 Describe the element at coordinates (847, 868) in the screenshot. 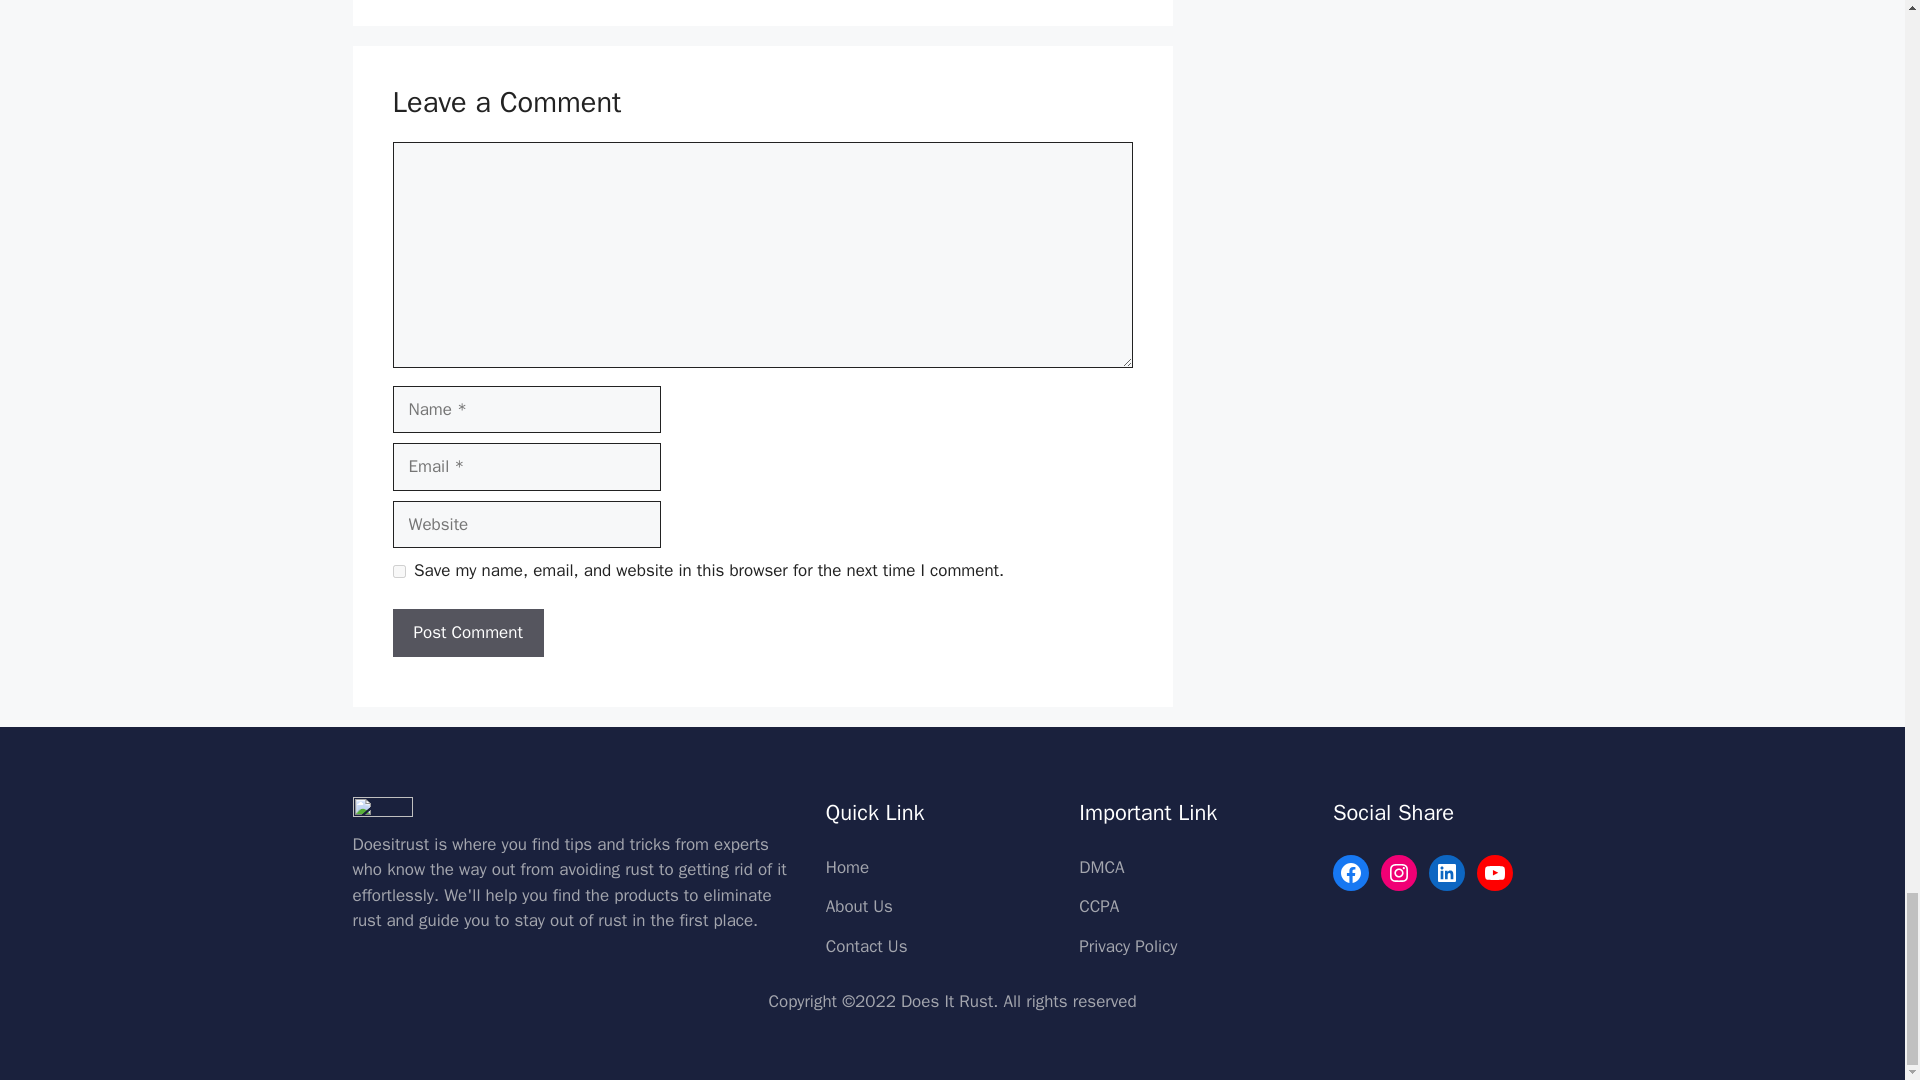

I see `Home` at that location.